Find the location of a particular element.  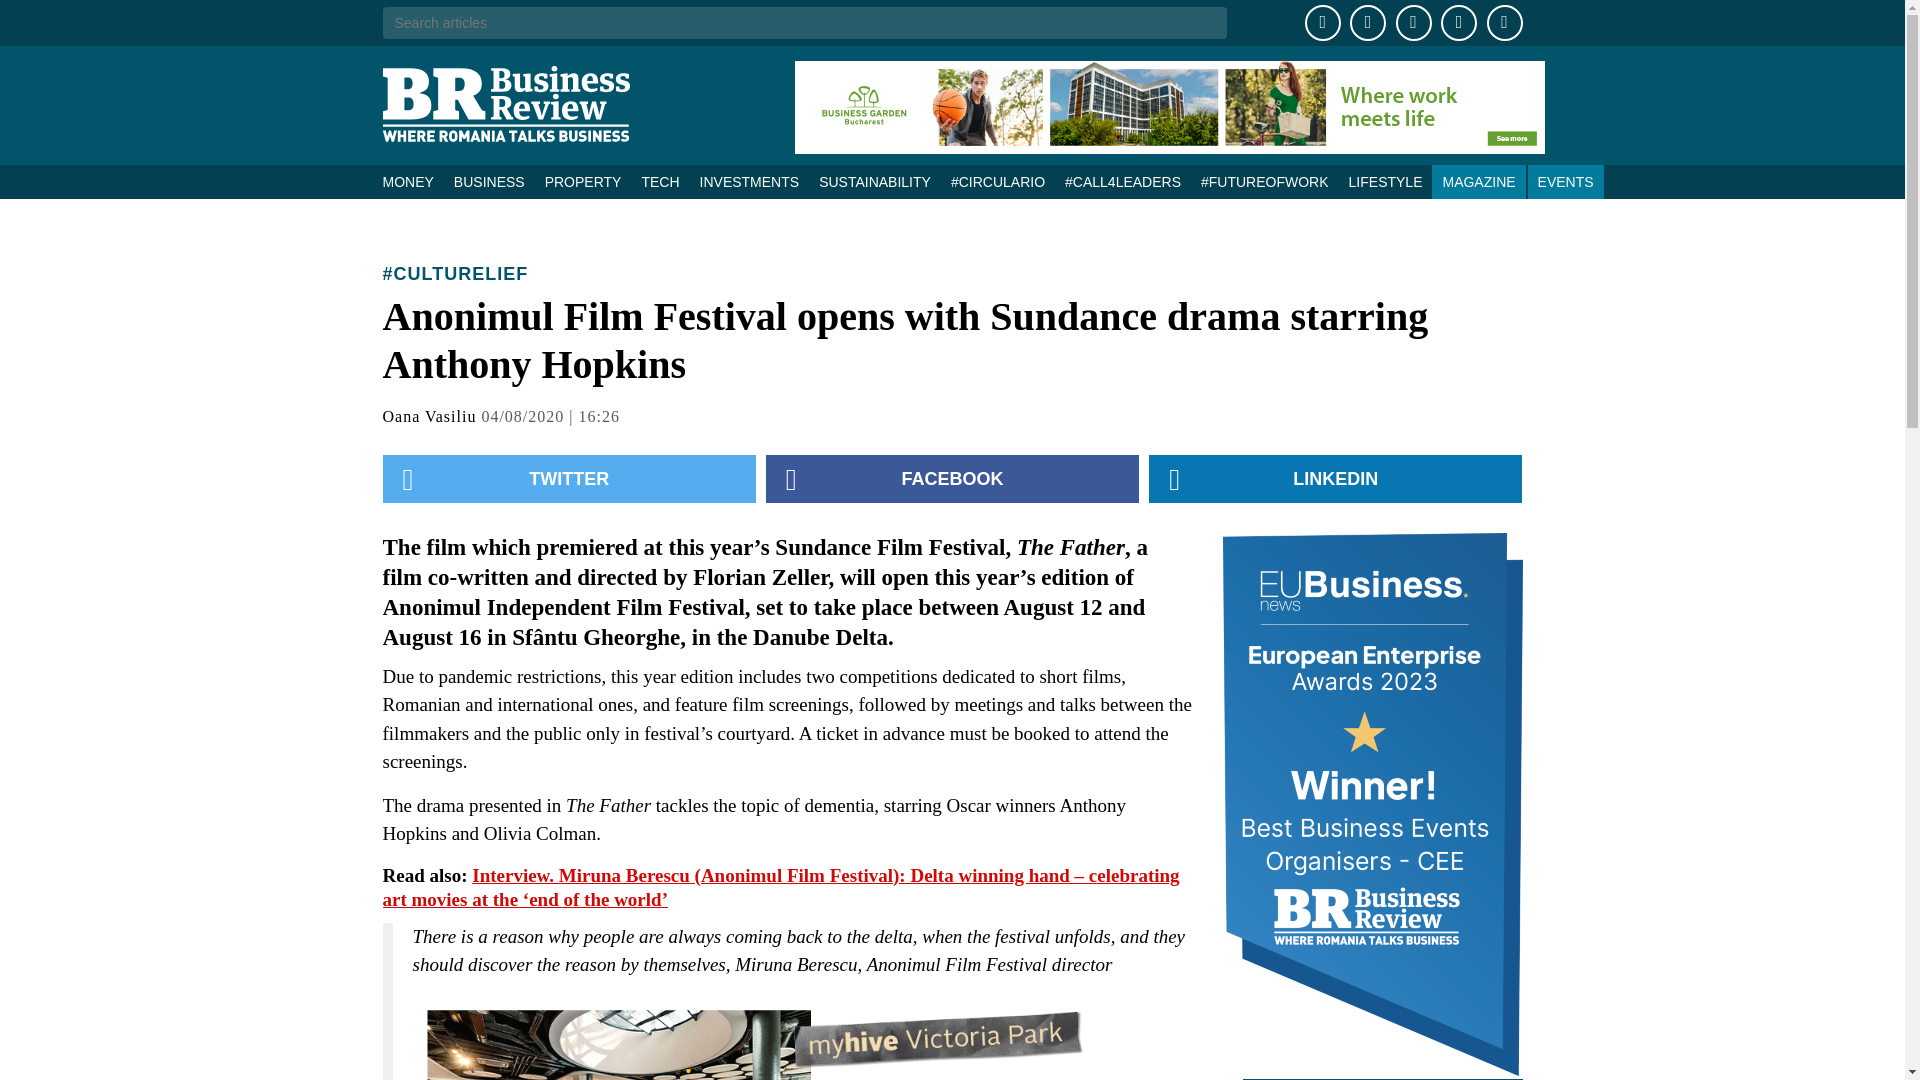

LINKEDIN is located at coordinates (1335, 478).